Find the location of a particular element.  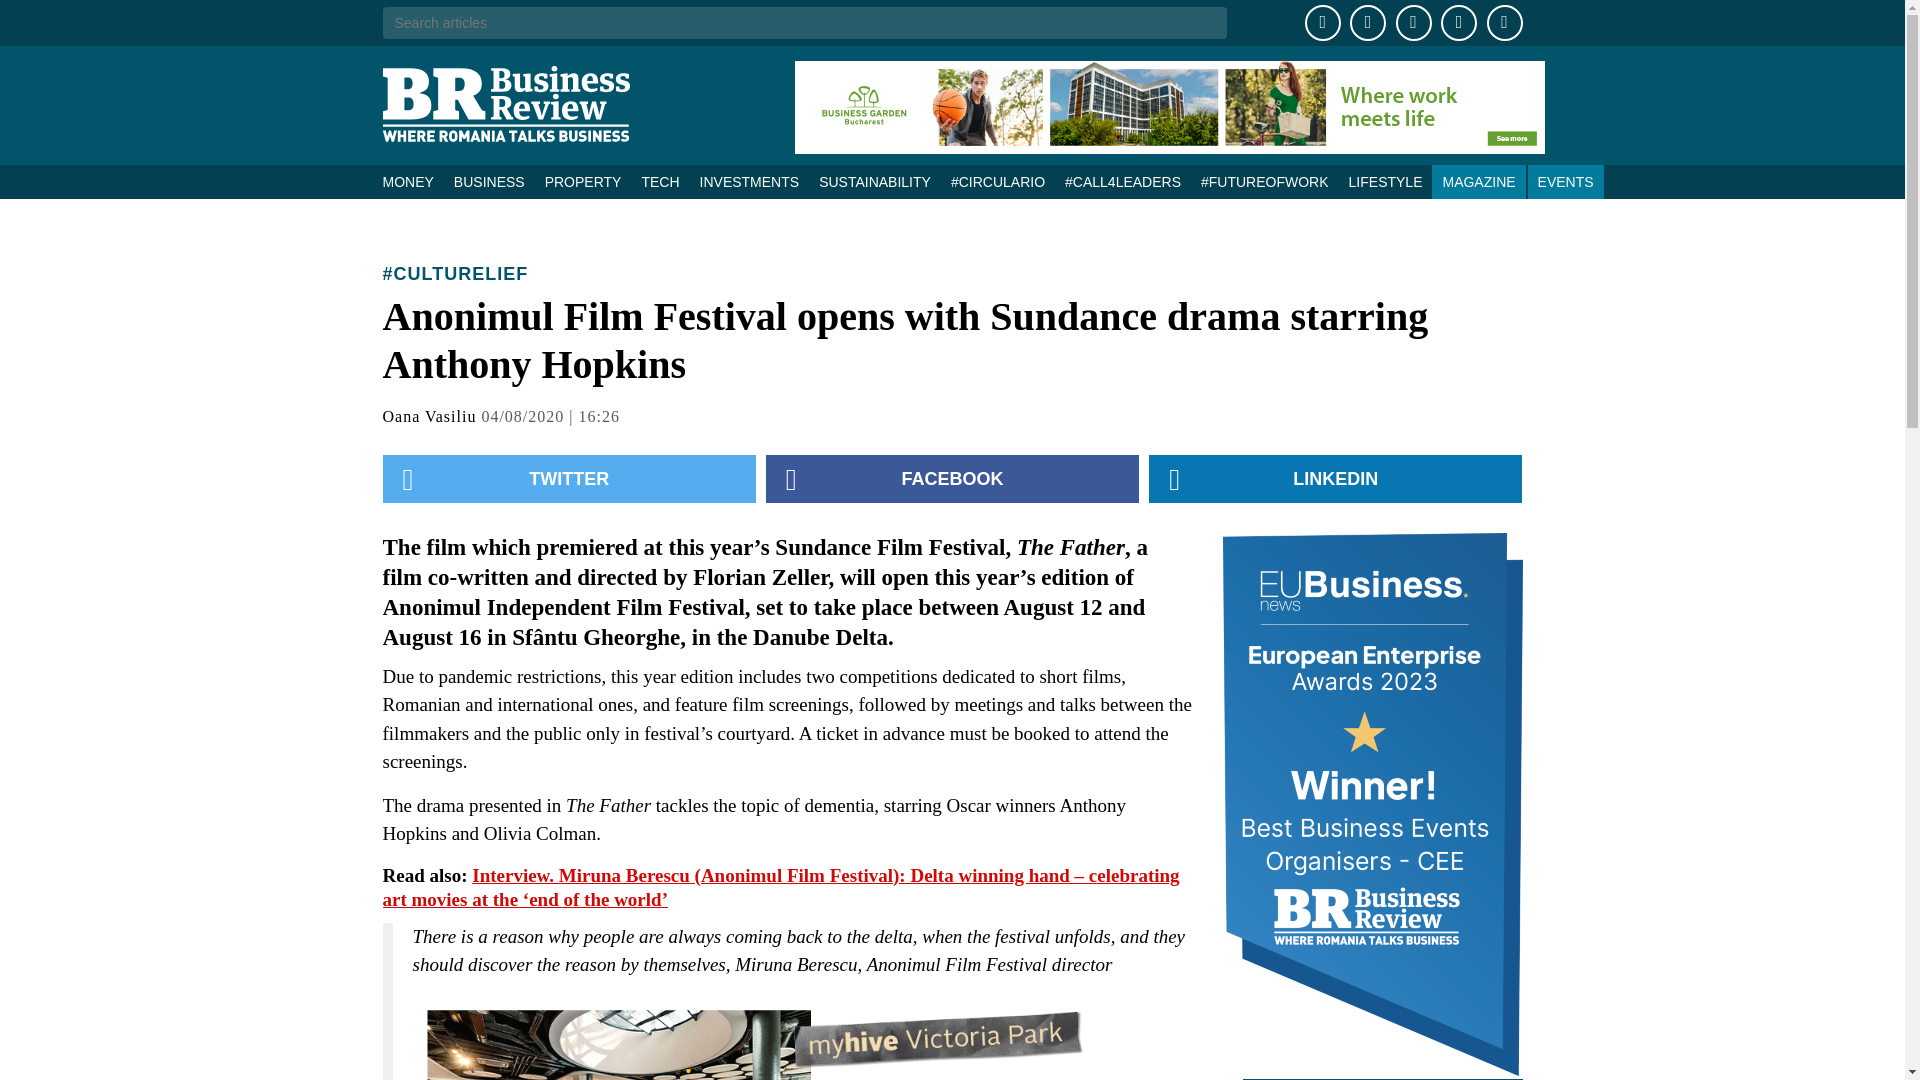

LINKEDIN is located at coordinates (1335, 478).